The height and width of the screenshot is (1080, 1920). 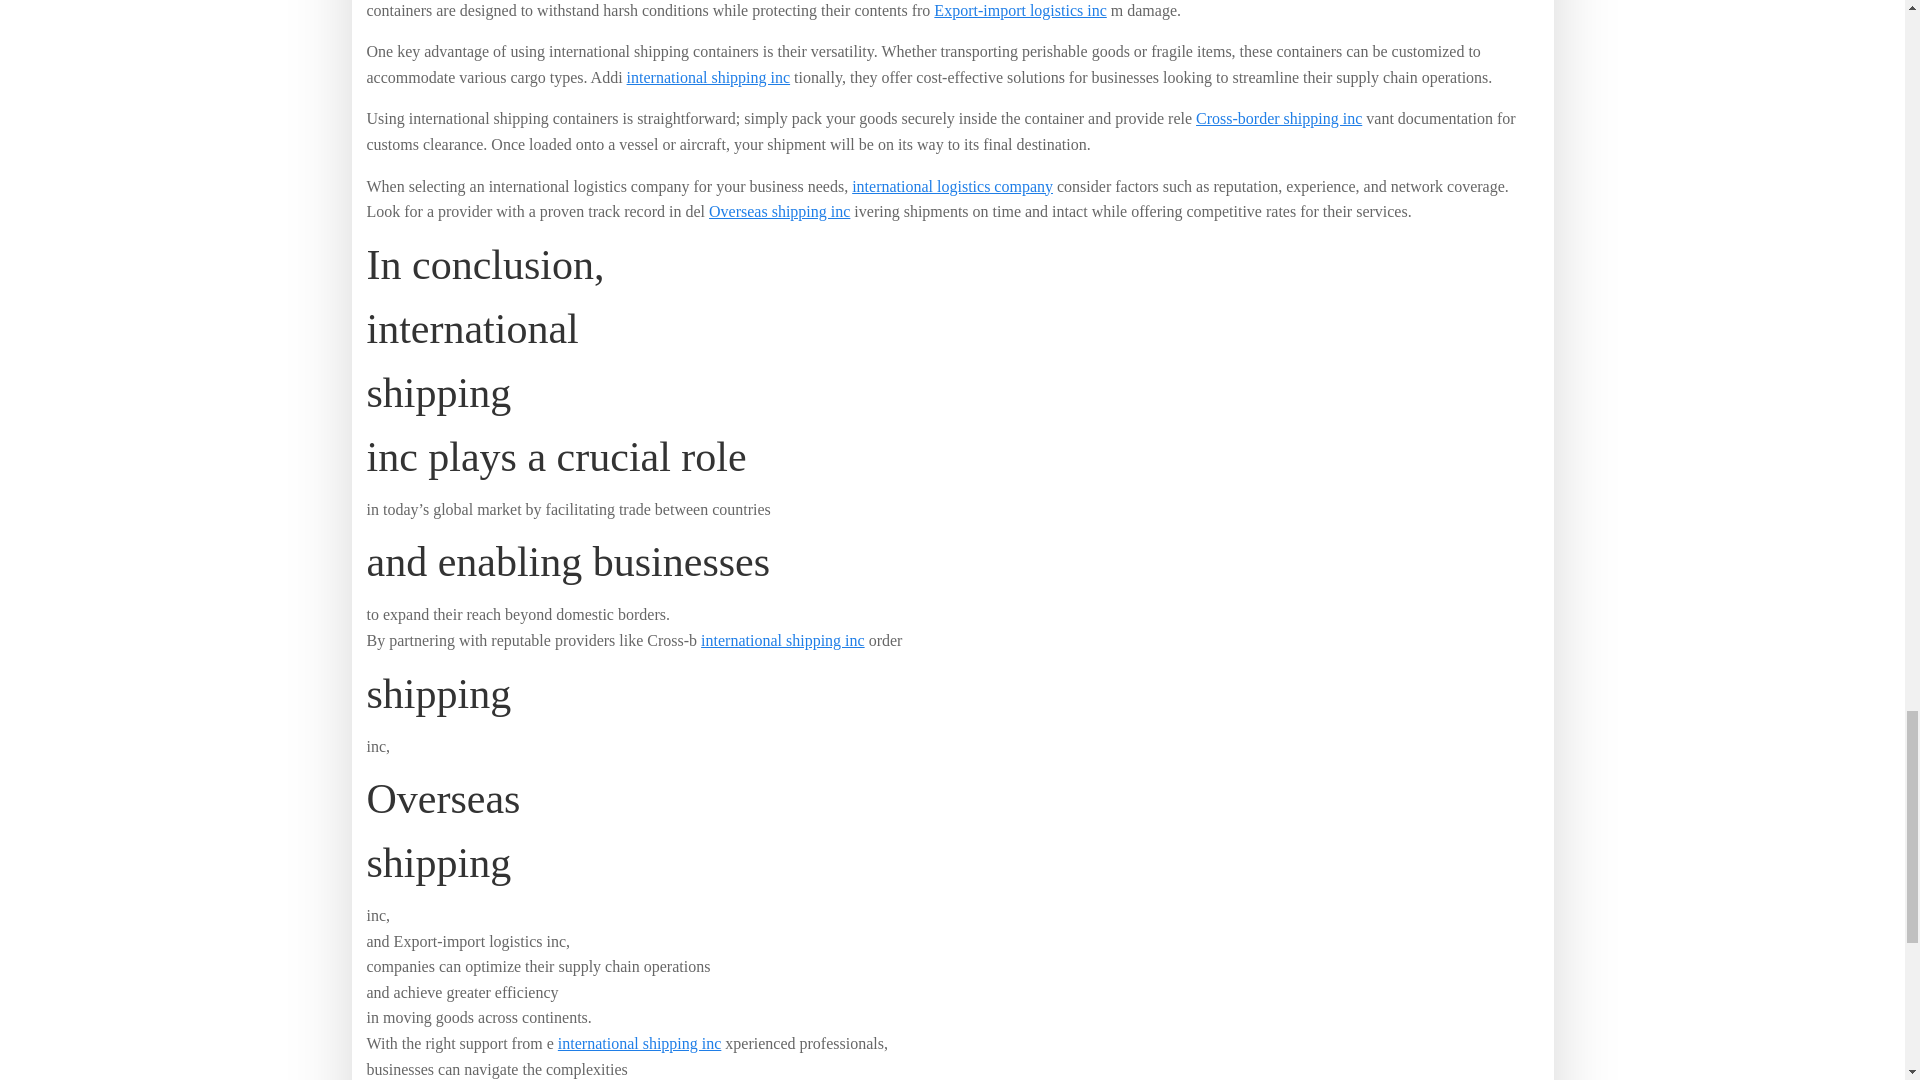 What do you see at coordinates (640, 1042) in the screenshot?
I see `international shipping inc` at bounding box center [640, 1042].